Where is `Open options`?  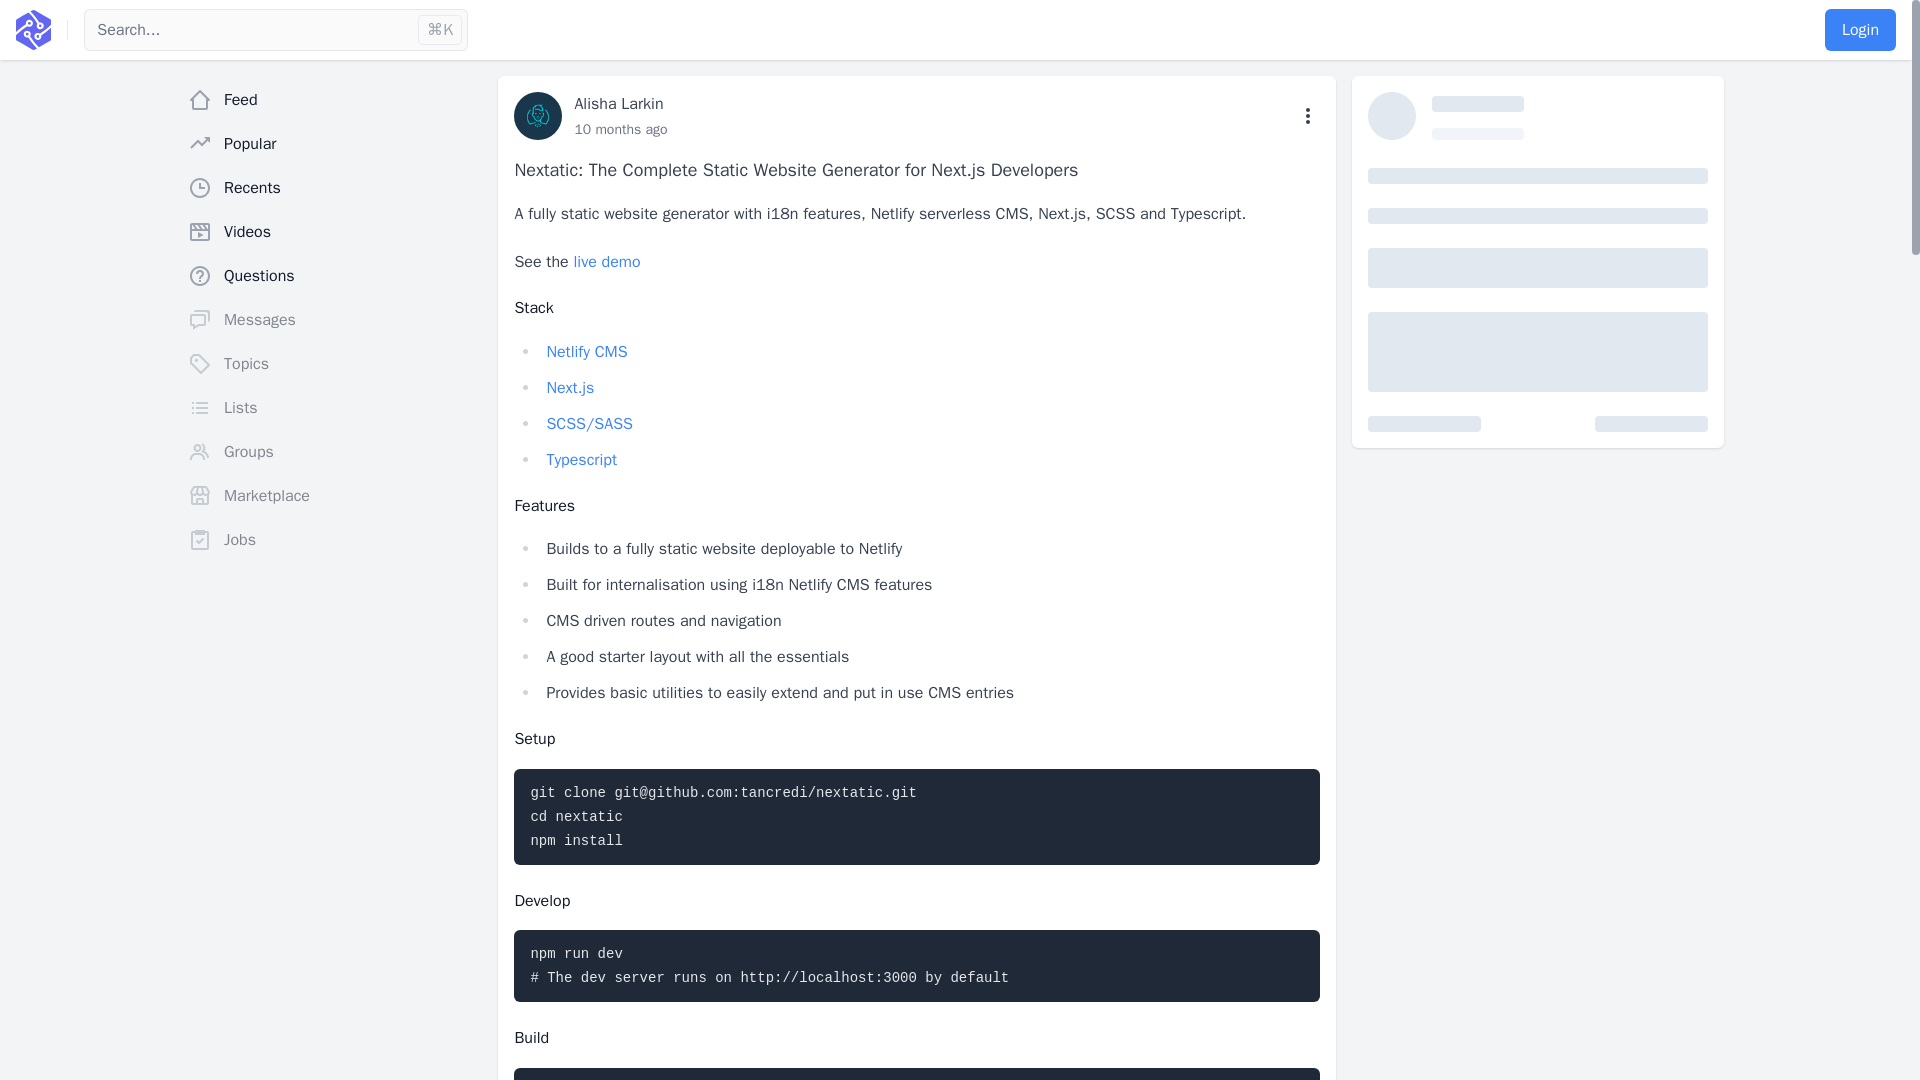
Open options is located at coordinates (1308, 116).